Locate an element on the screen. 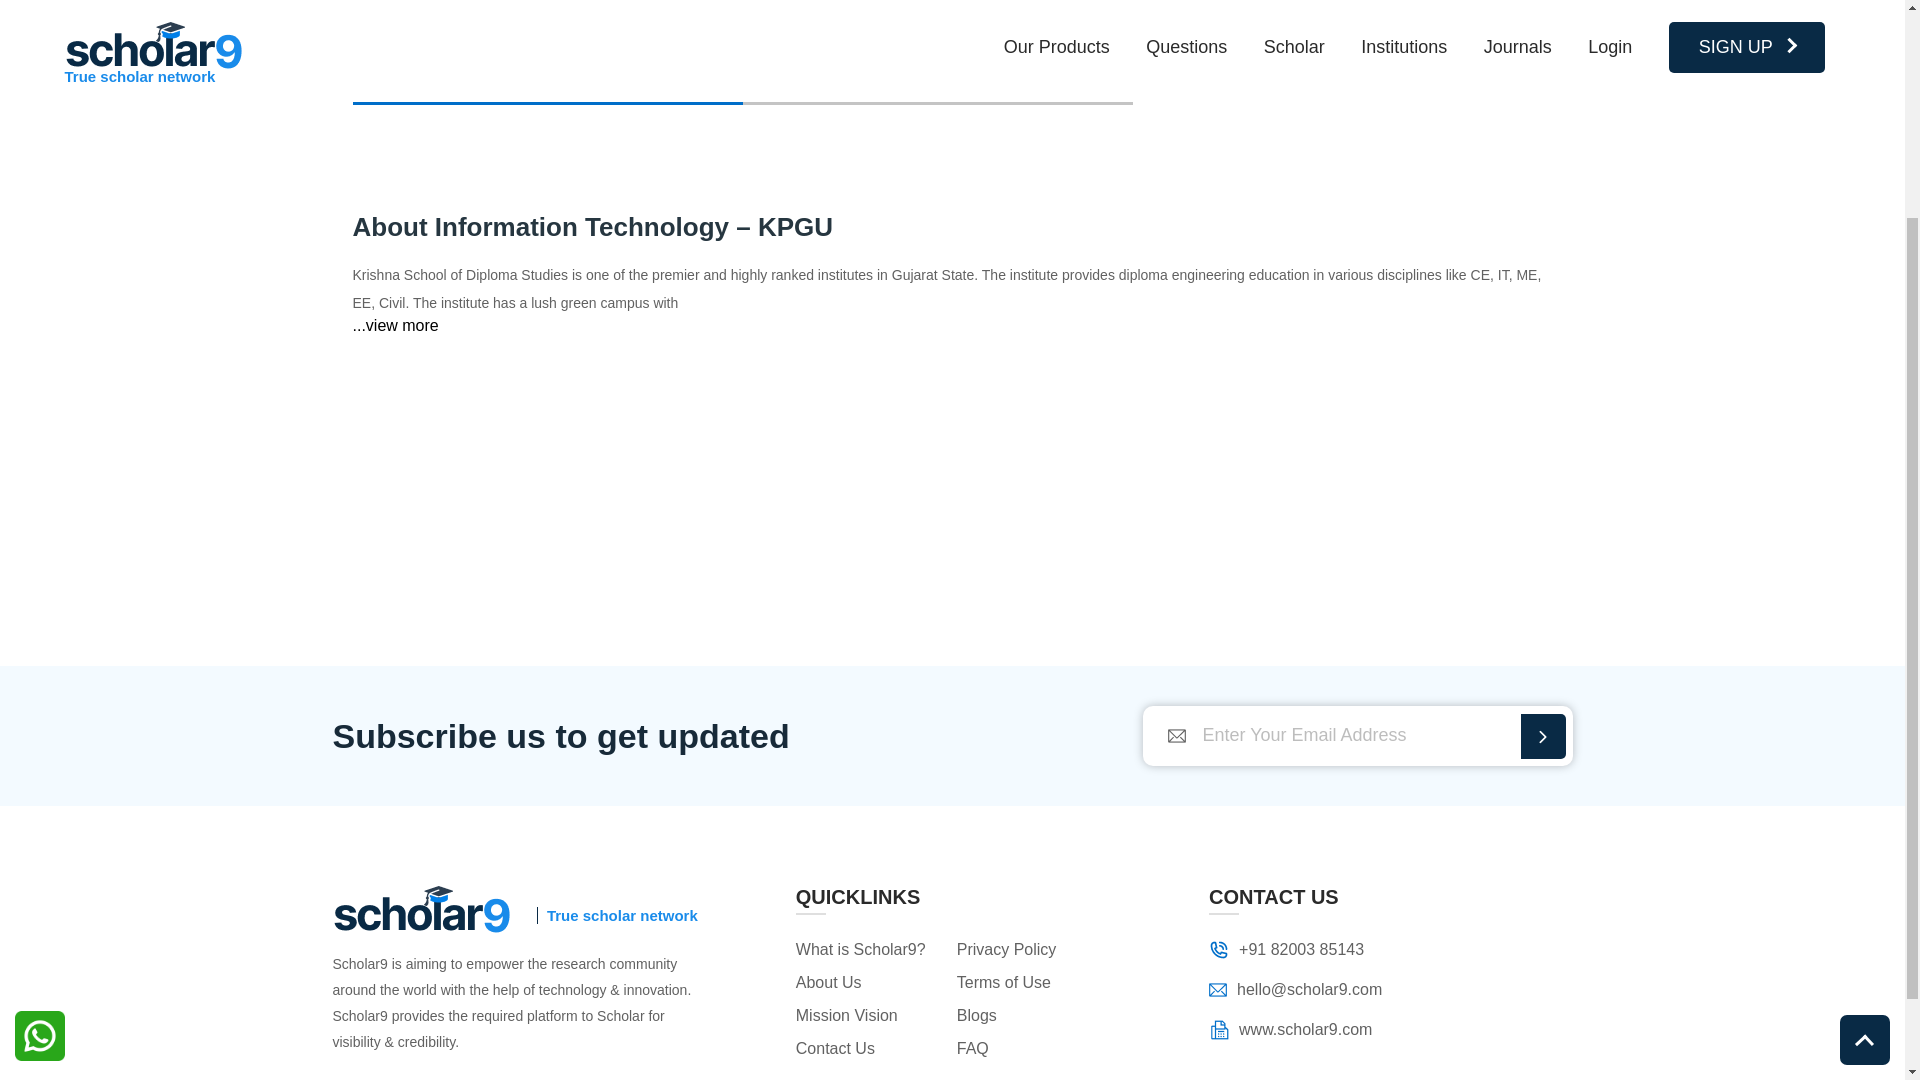  Publications is located at coordinates (546, 74).